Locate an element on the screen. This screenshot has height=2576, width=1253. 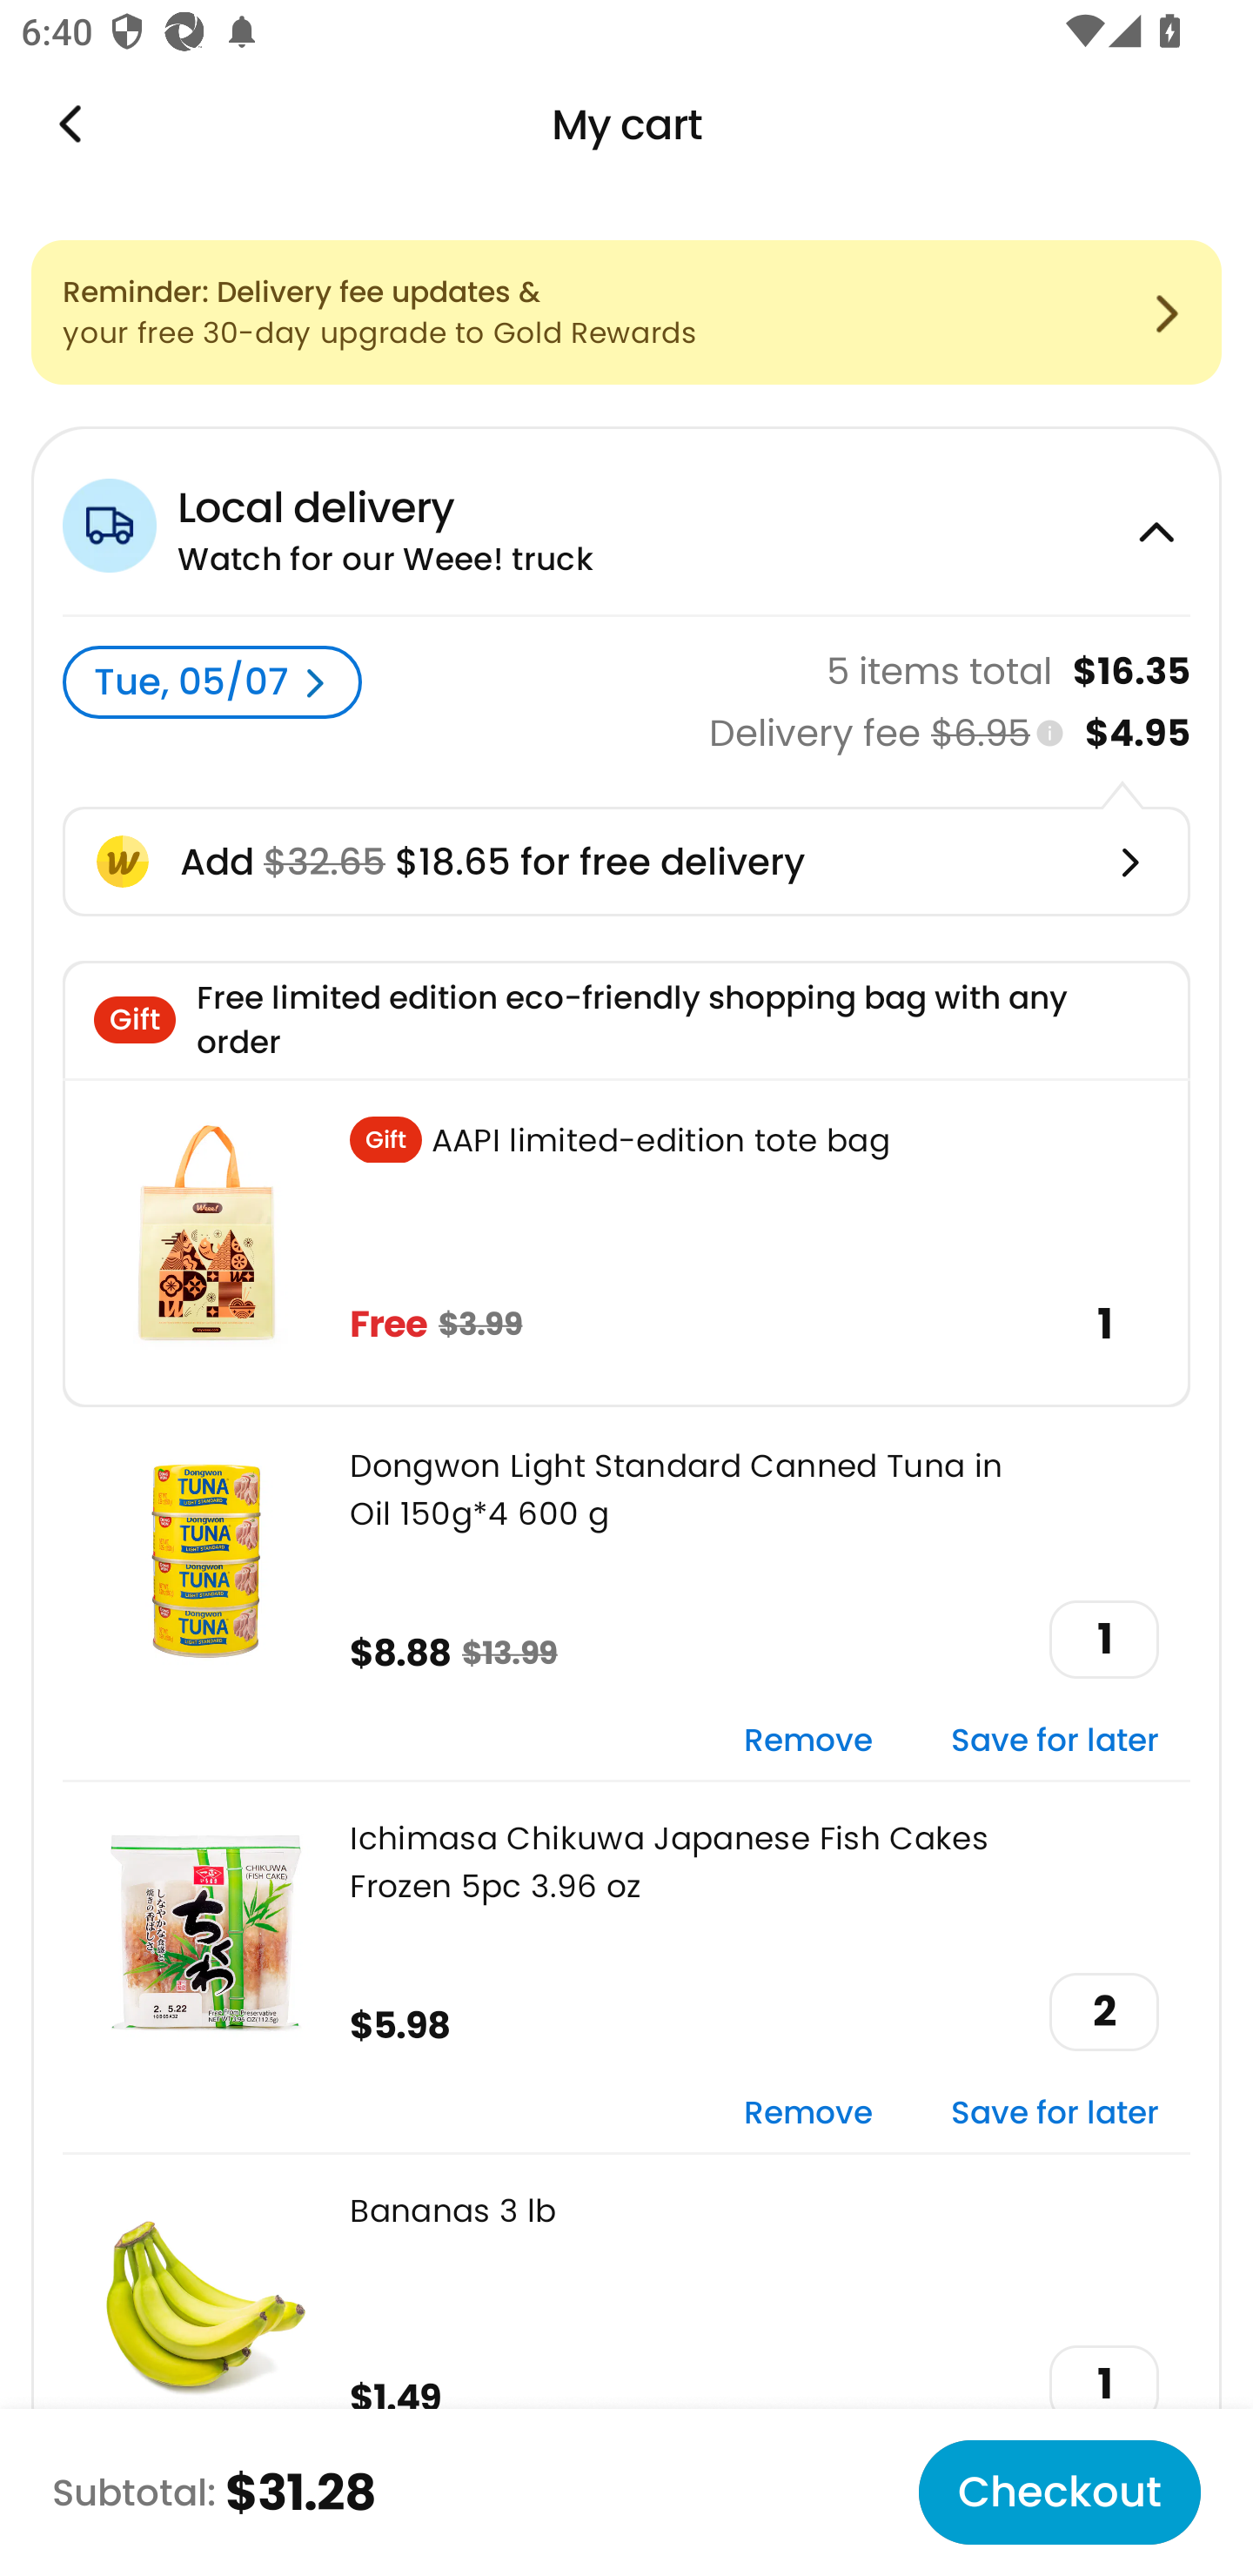
. AAPI limited-edition tote bag Free $3.99 1 is located at coordinates (626, 1243).